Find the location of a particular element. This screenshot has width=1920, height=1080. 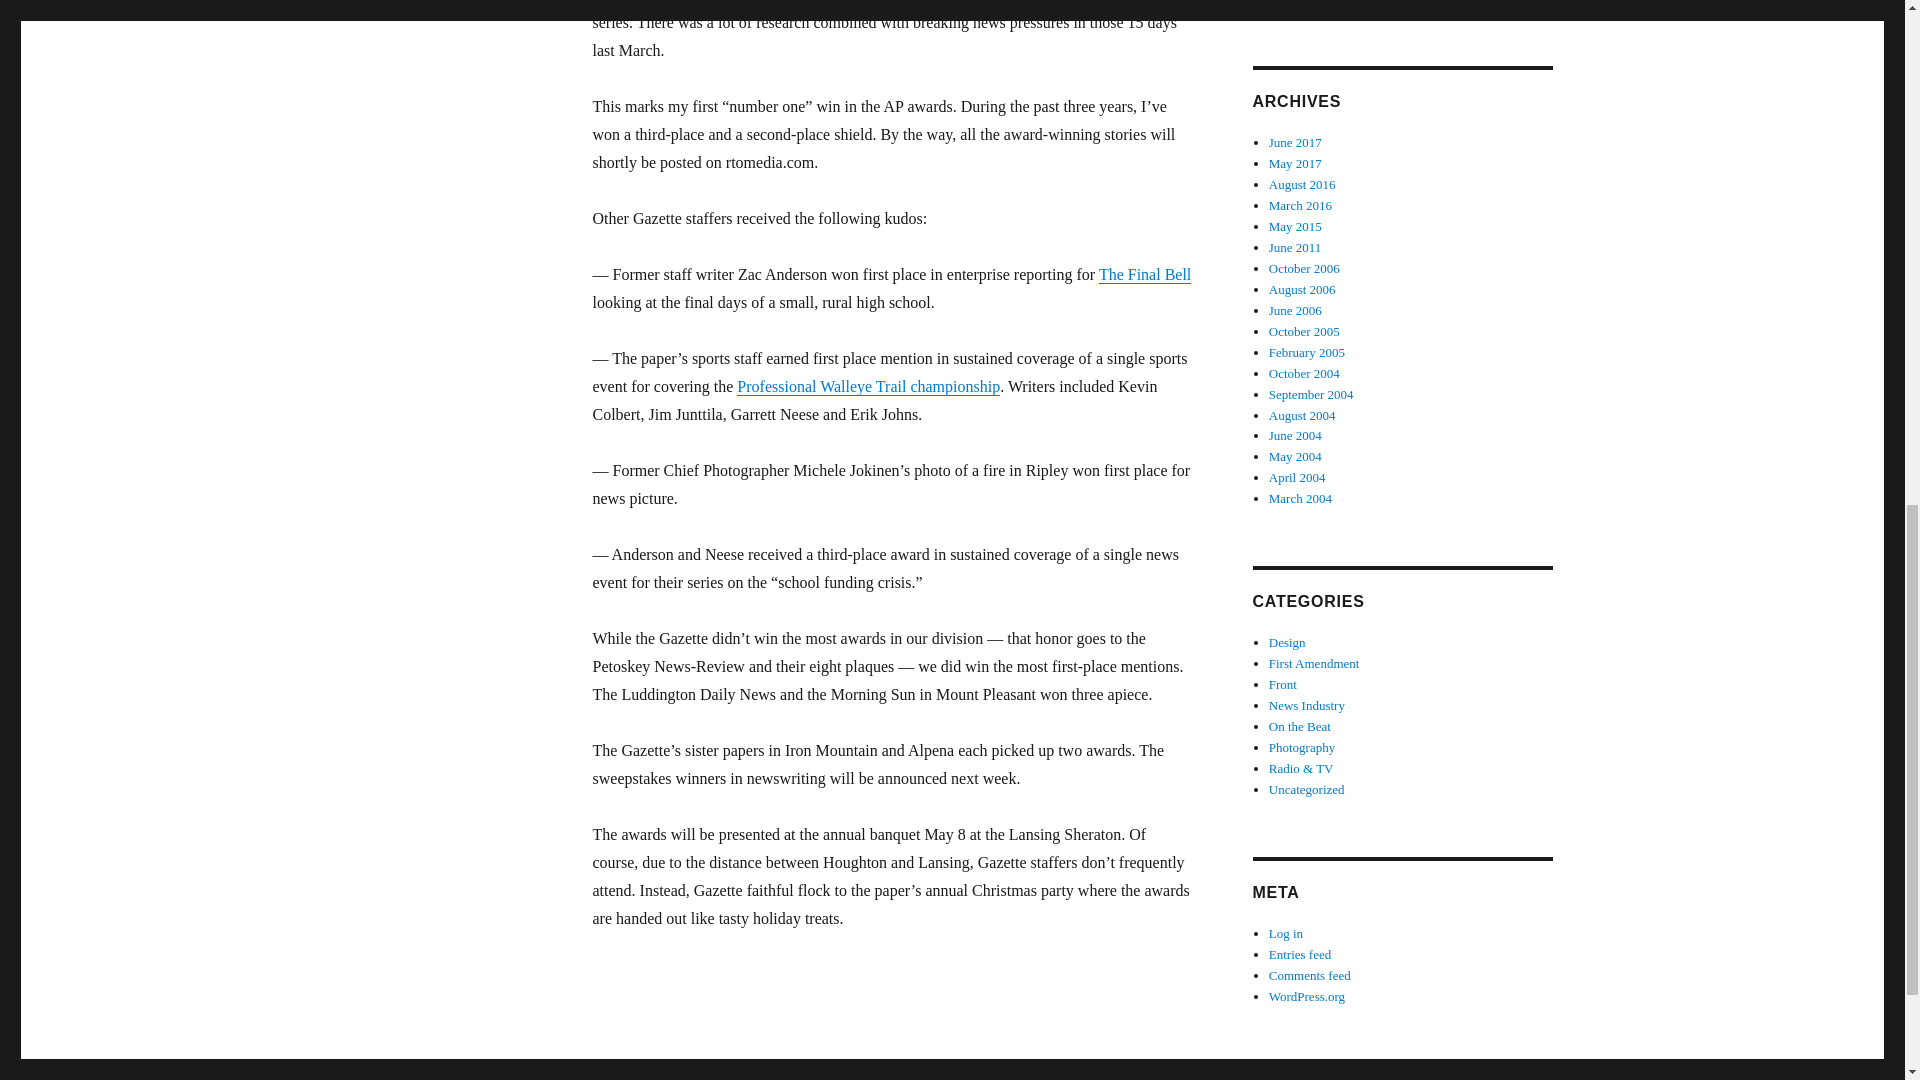

September 2004 is located at coordinates (1311, 394).